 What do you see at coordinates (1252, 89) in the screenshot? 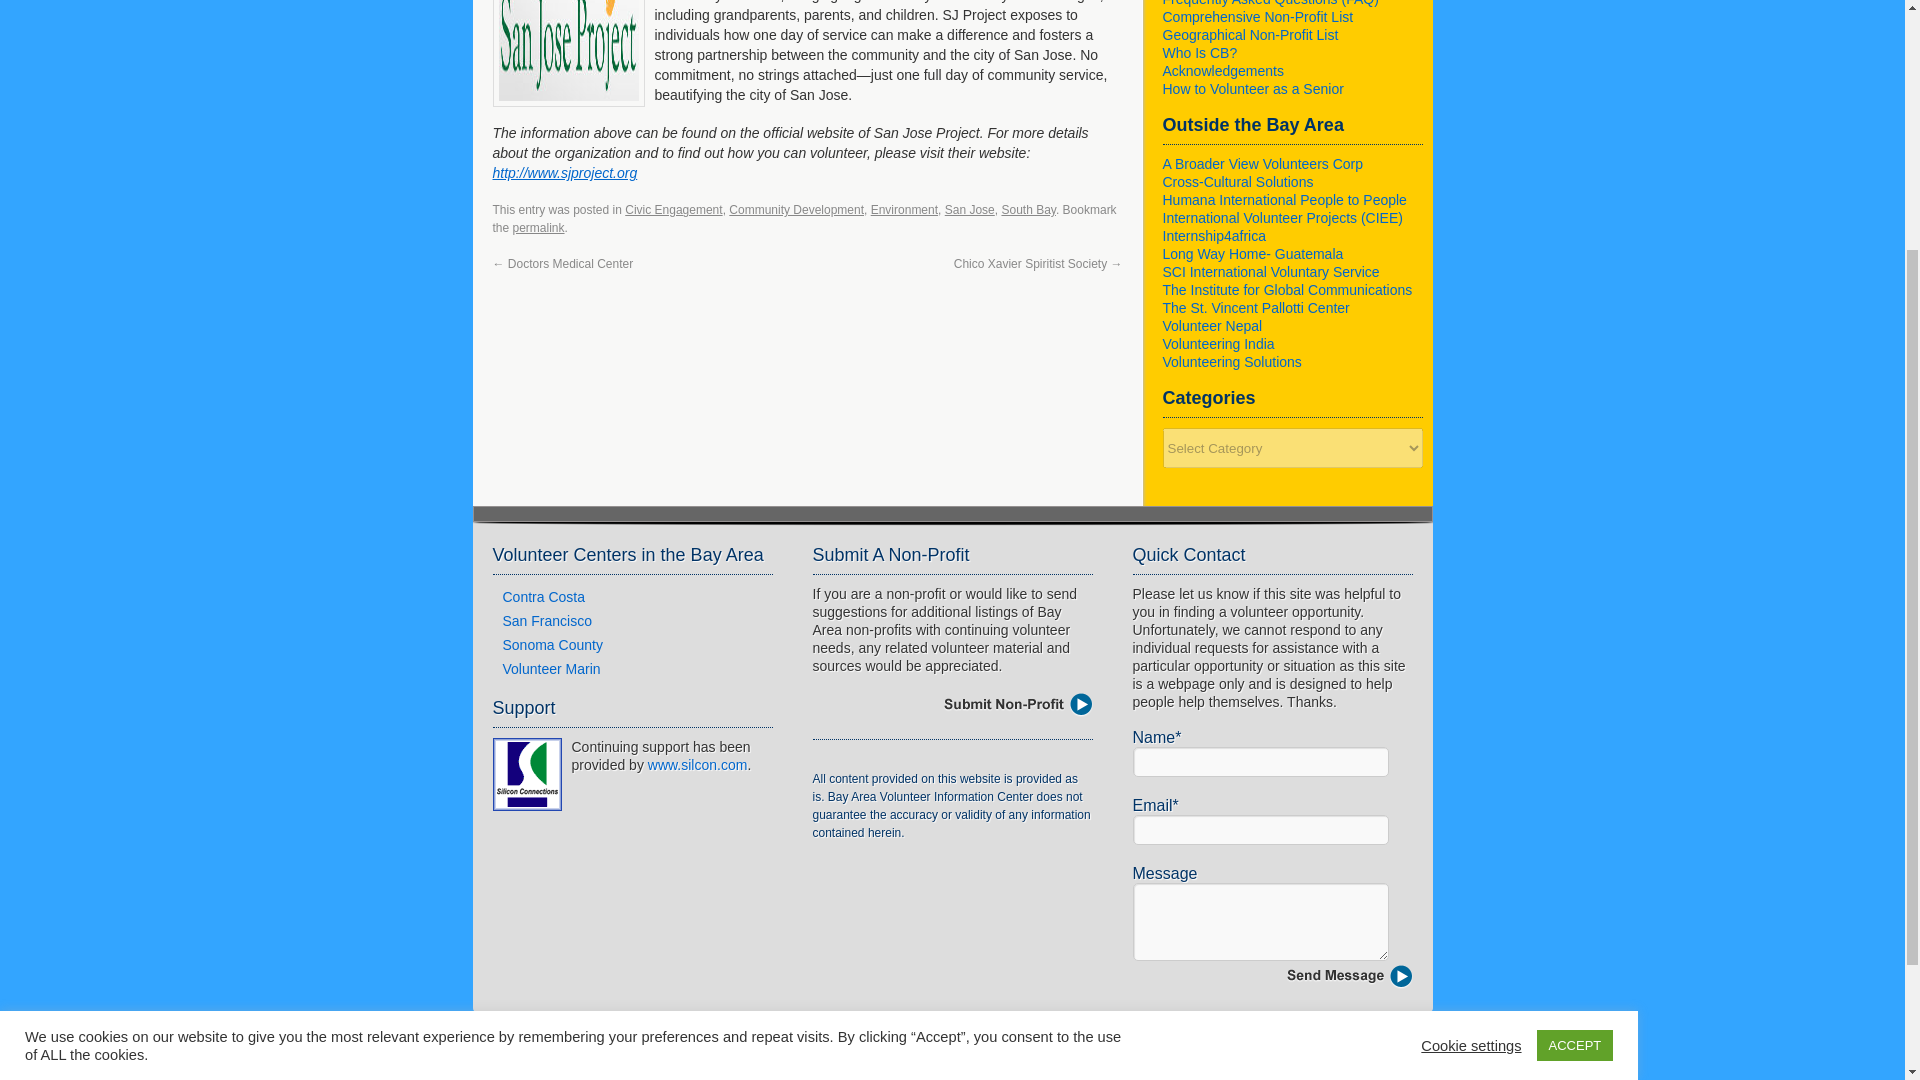
I see `How to Volunteer as a Senior` at bounding box center [1252, 89].